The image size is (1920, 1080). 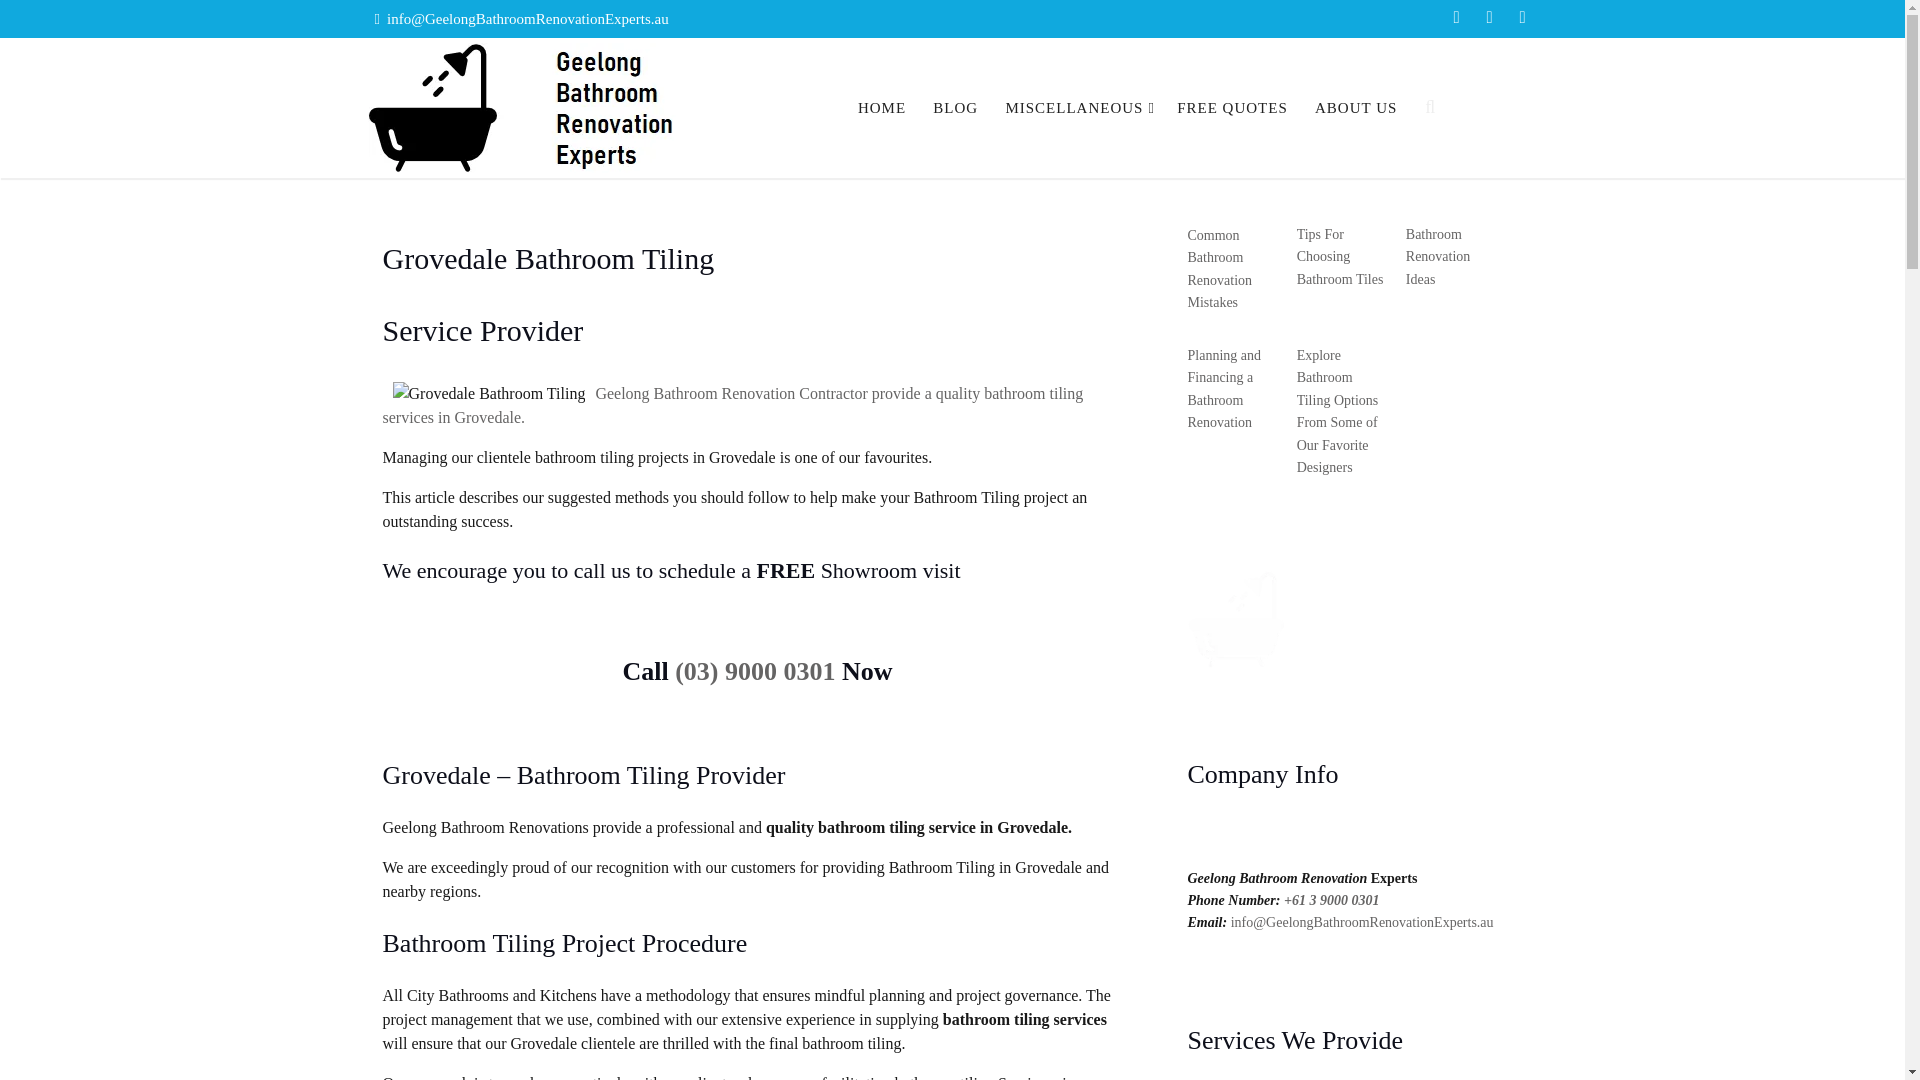 What do you see at coordinates (1522, 19) in the screenshot?
I see `Pinterest` at bounding box center [1522, 19].